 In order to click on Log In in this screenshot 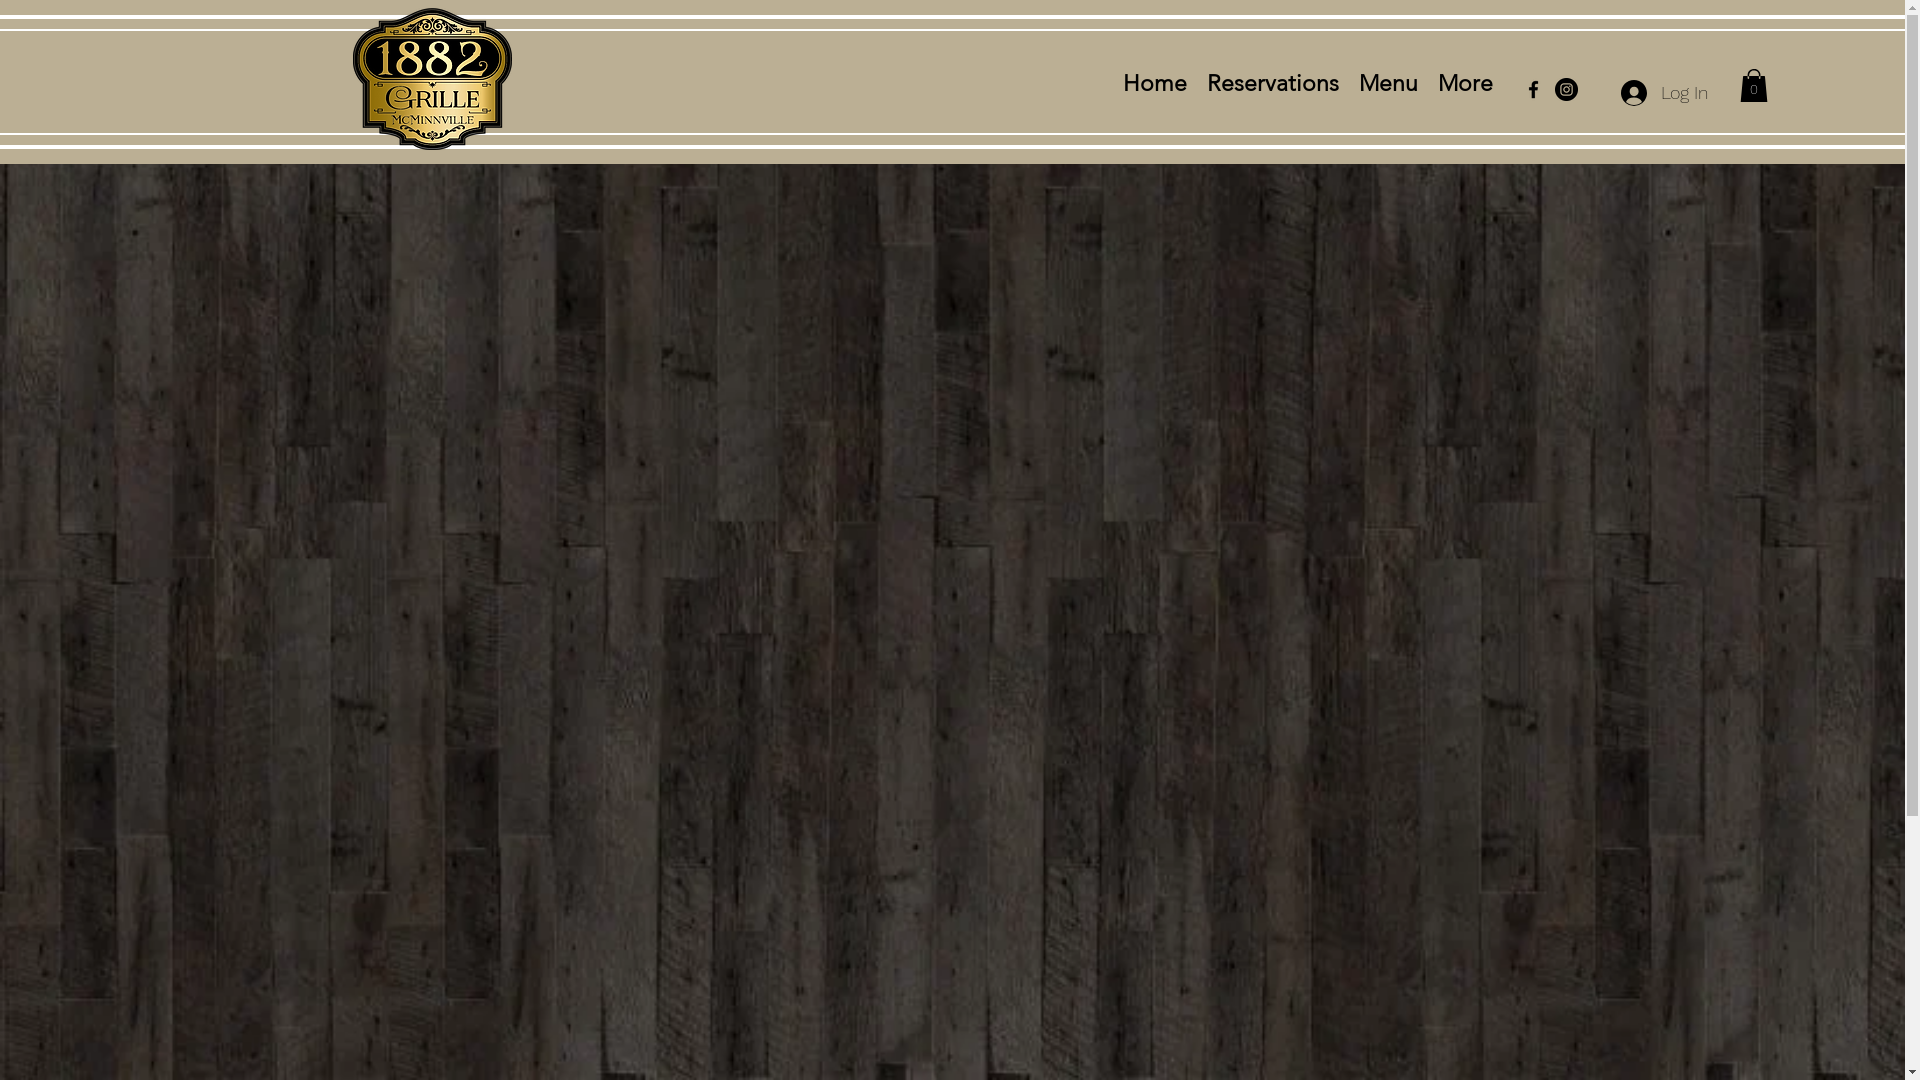, I will do `click(1664, 93)`.